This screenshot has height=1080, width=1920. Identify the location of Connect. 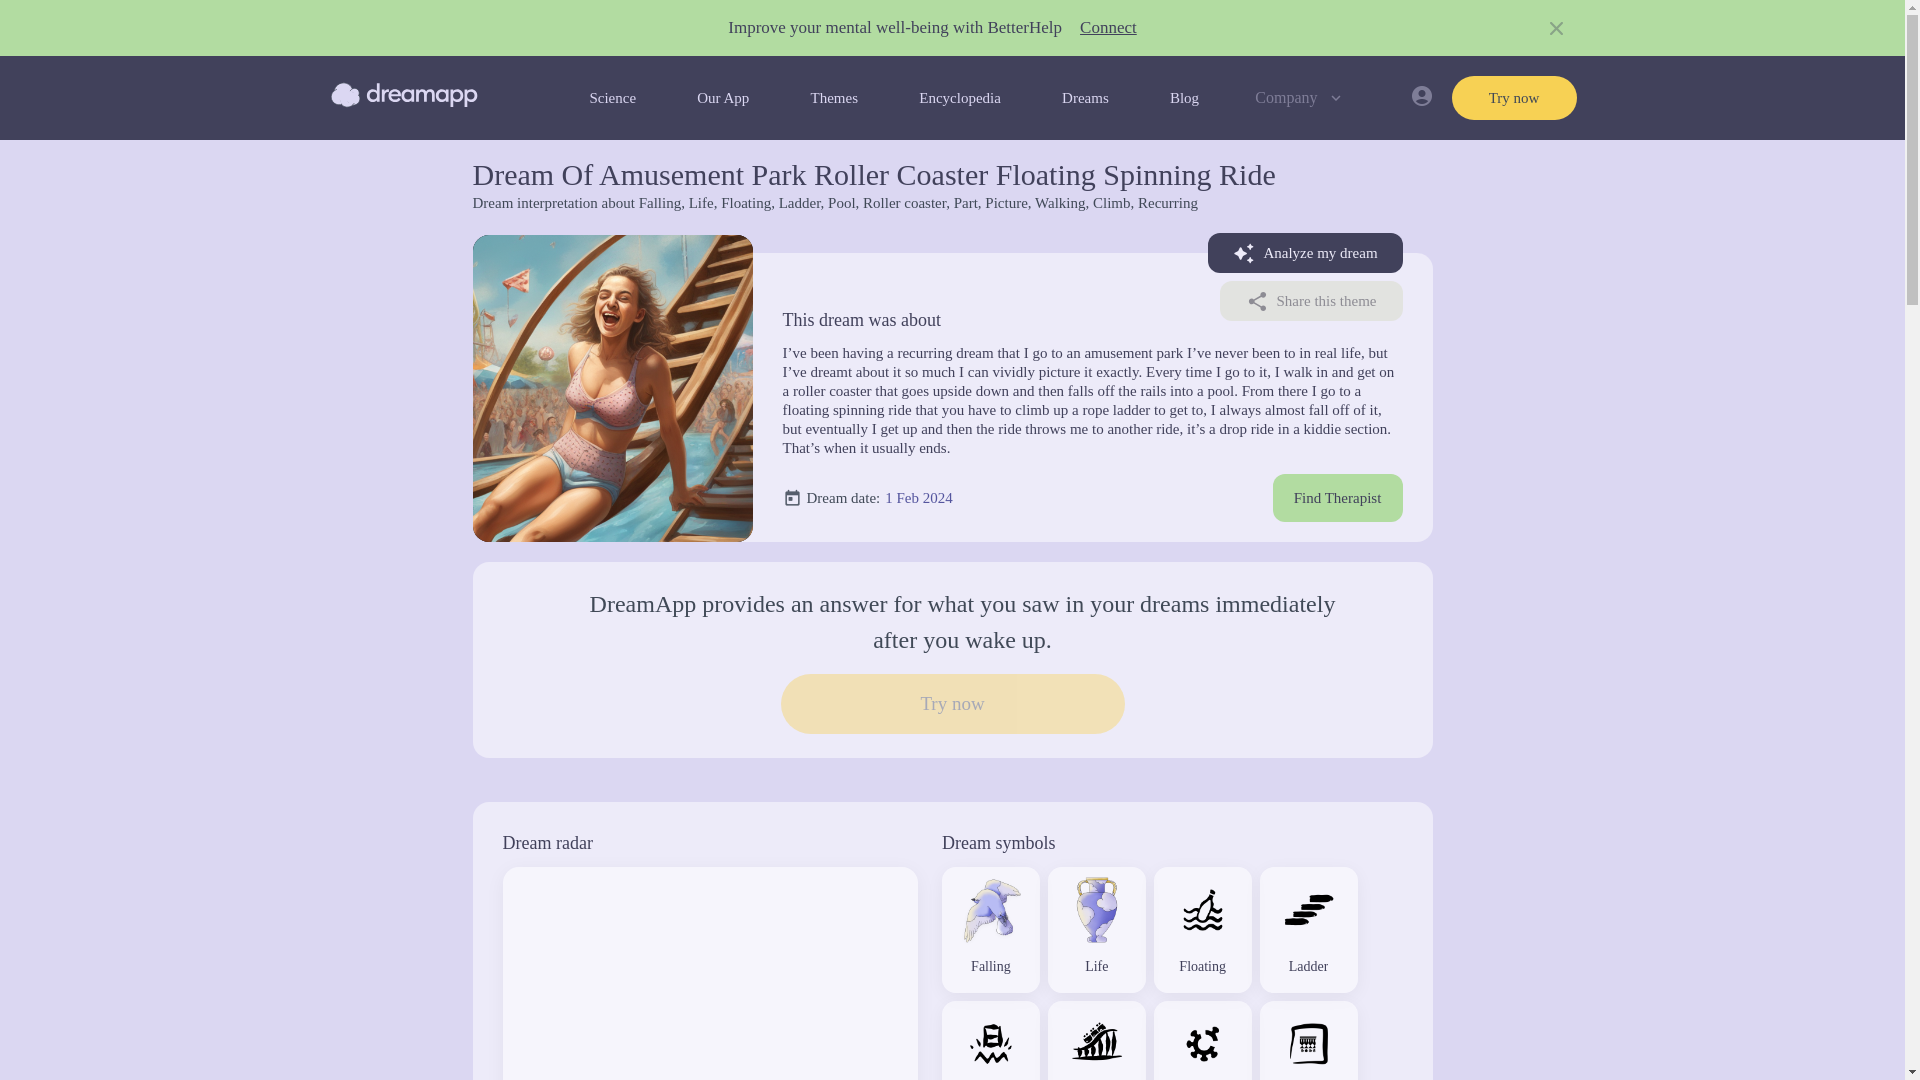
(1108, 28).